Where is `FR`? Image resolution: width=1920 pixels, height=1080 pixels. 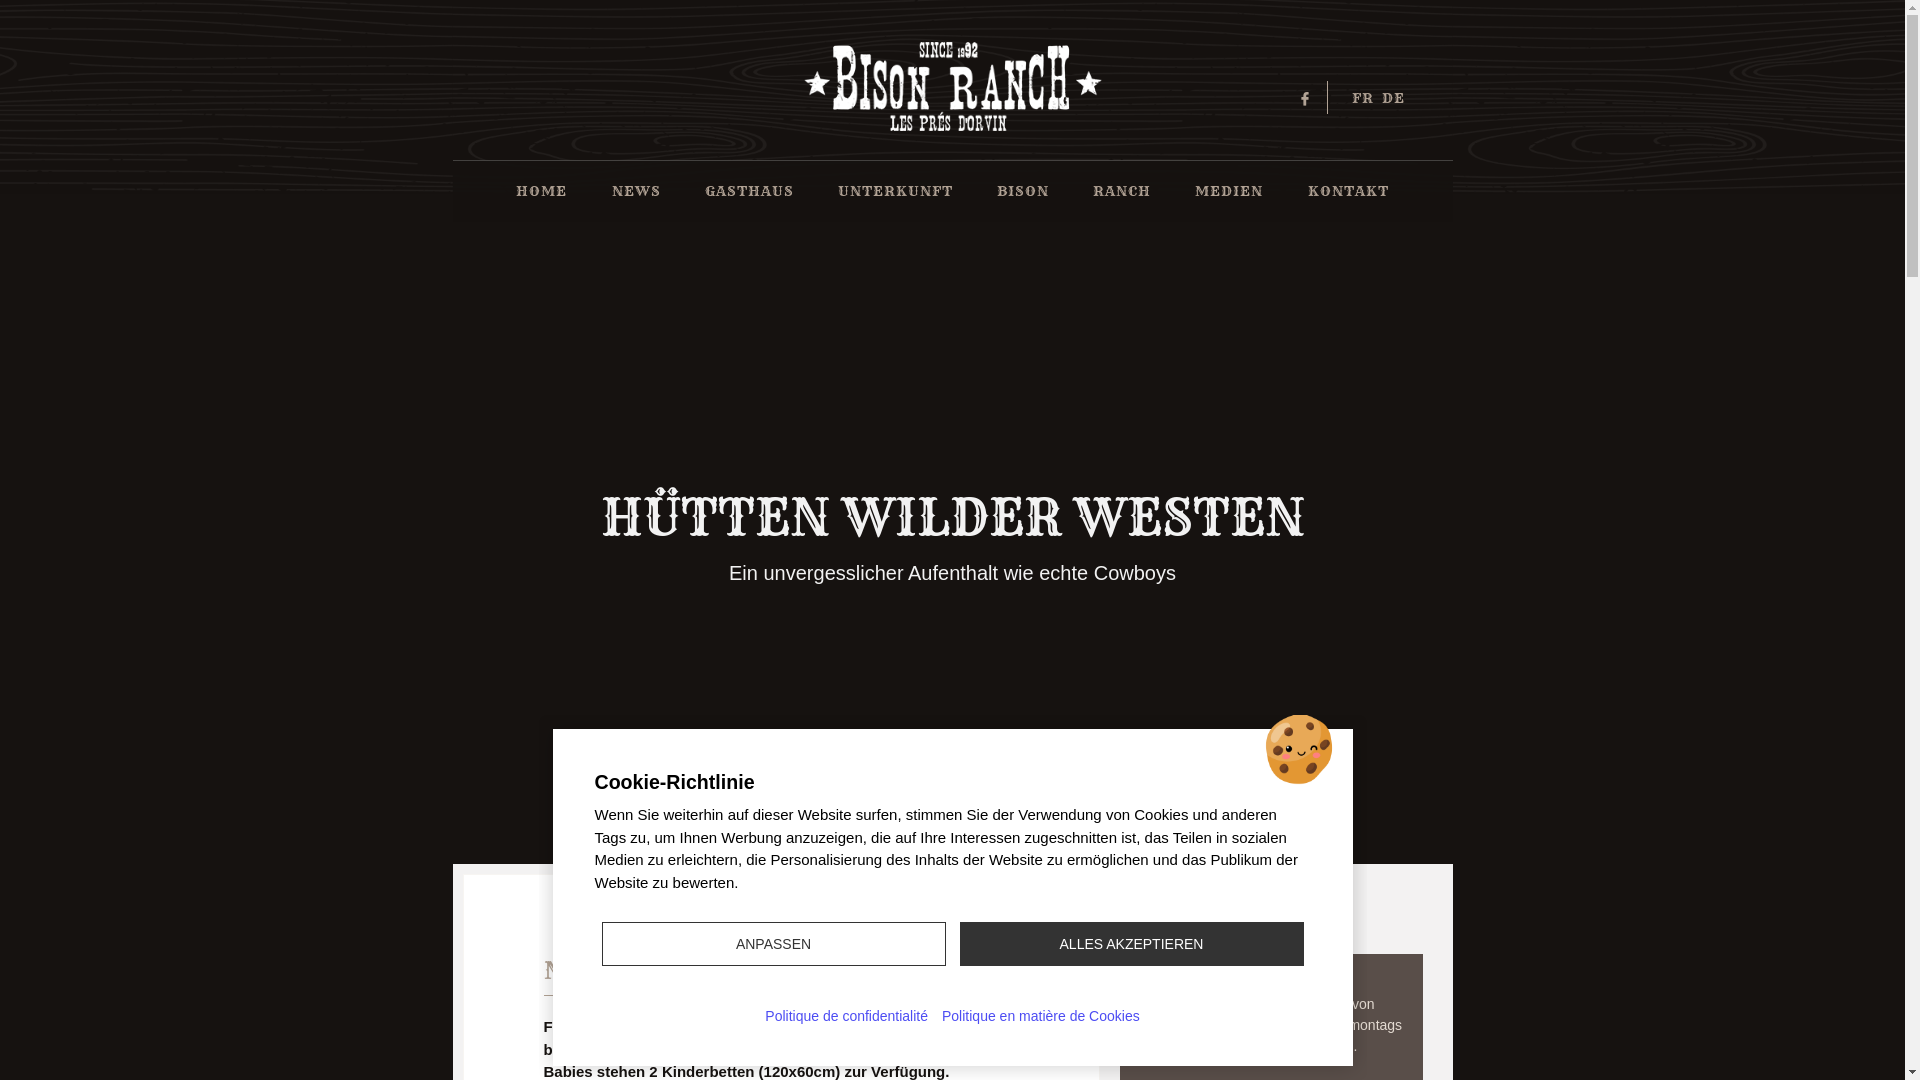
FR is located at coordinates (1363, 98).